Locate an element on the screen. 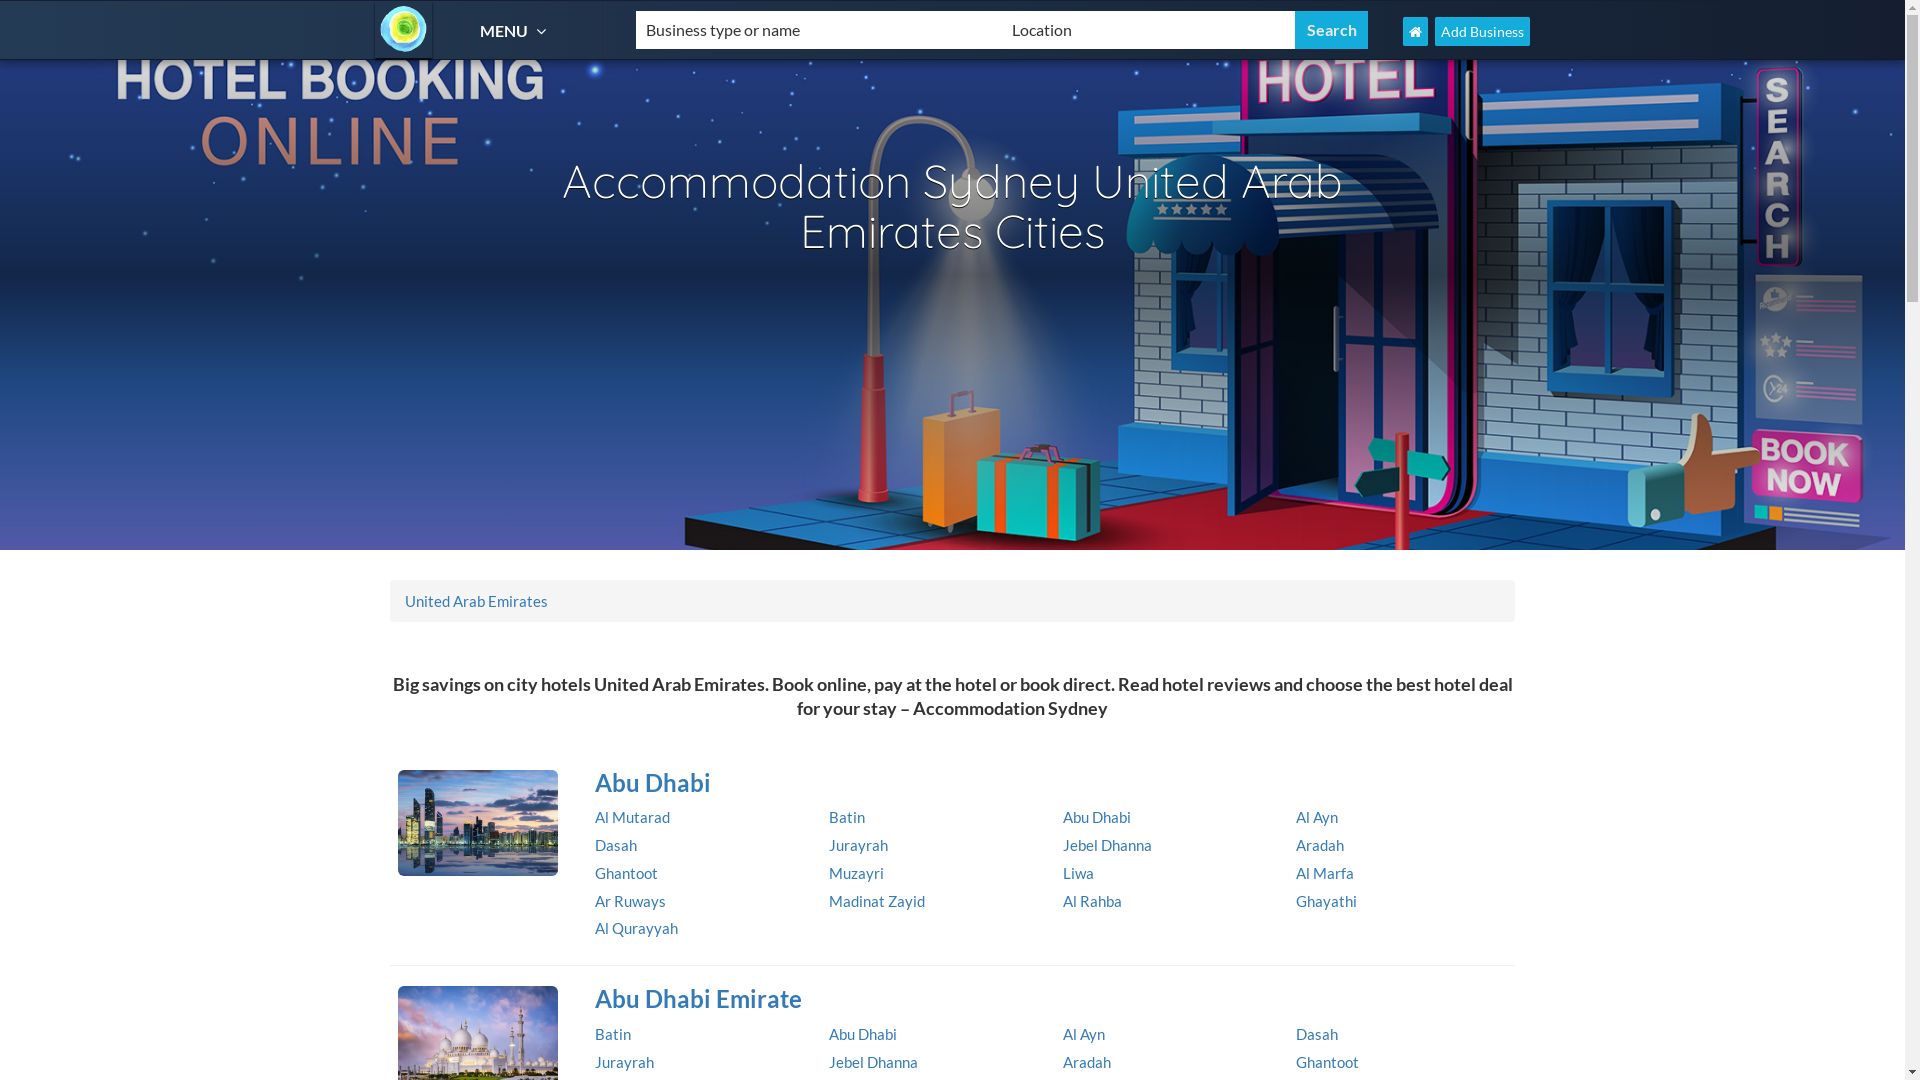  Ghantoot is located at coordinates (626, 873).